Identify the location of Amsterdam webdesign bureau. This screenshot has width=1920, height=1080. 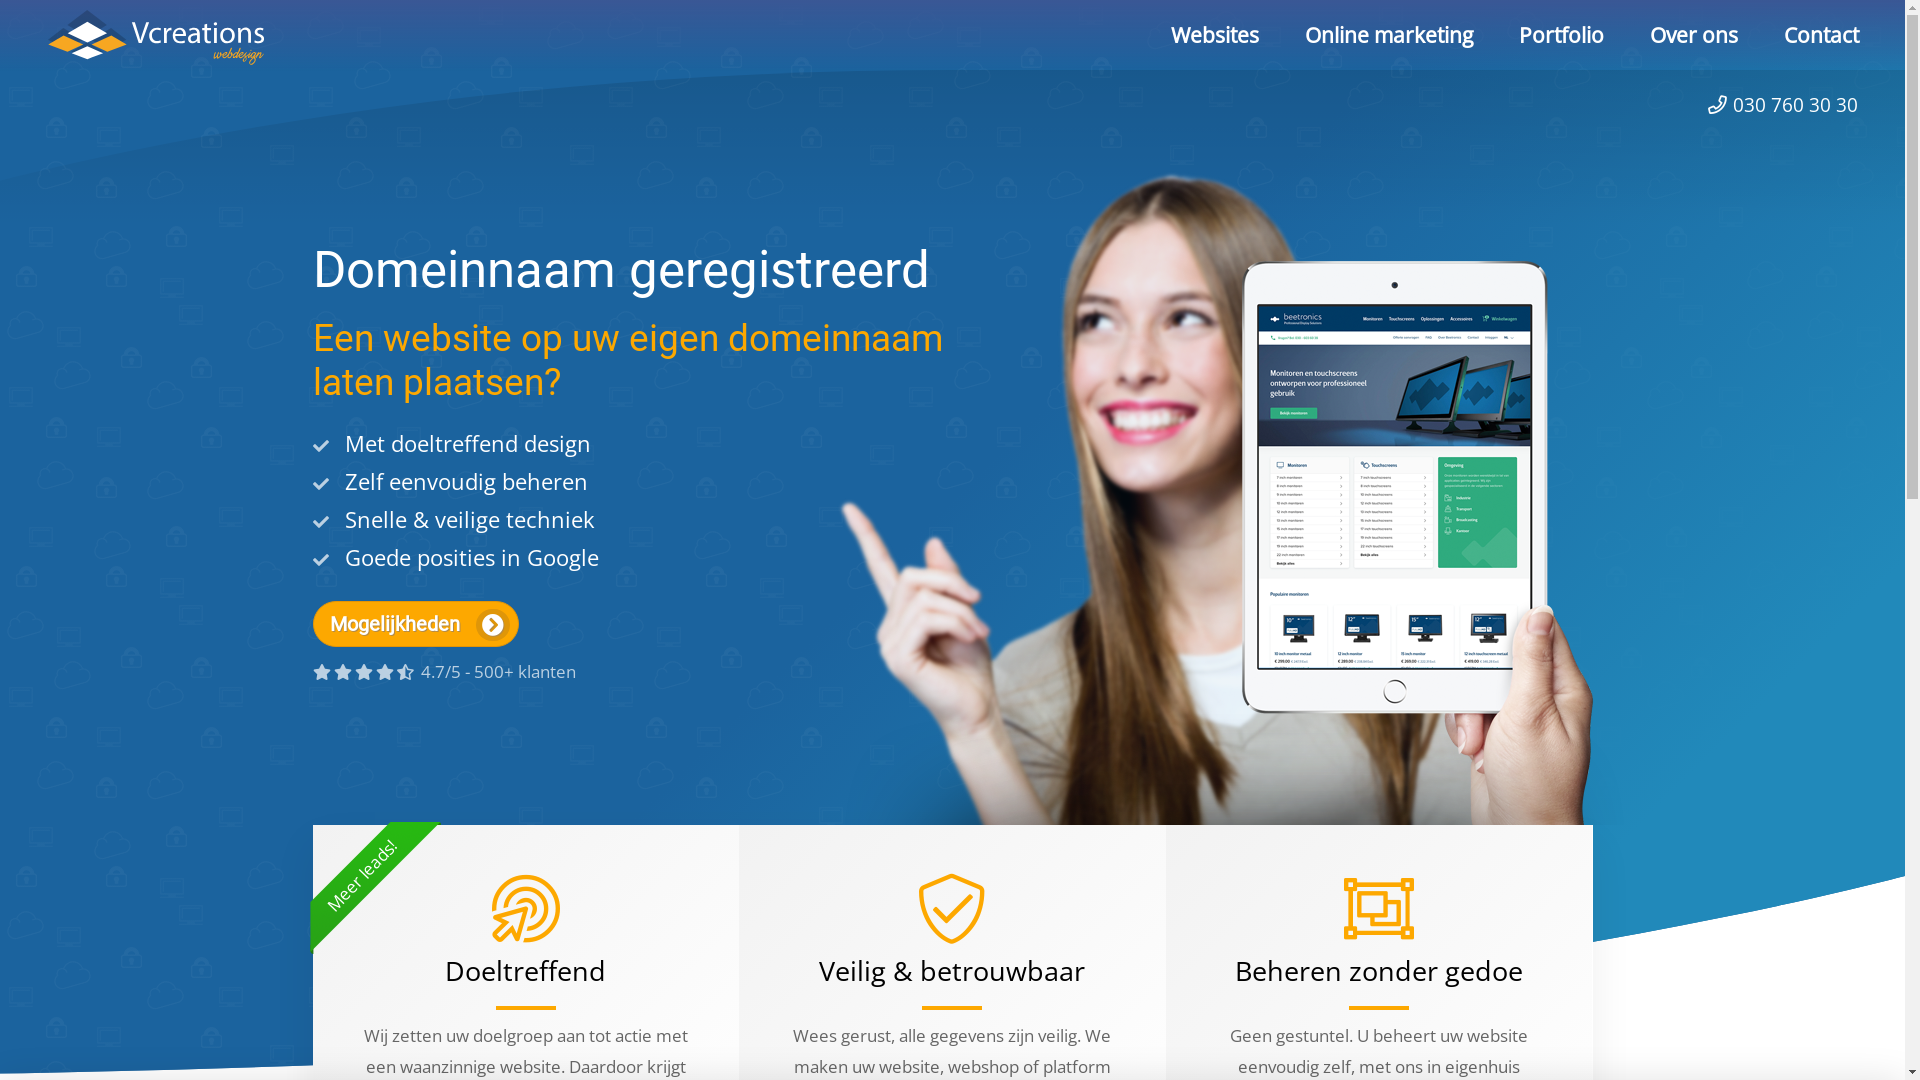
(1416, 666).